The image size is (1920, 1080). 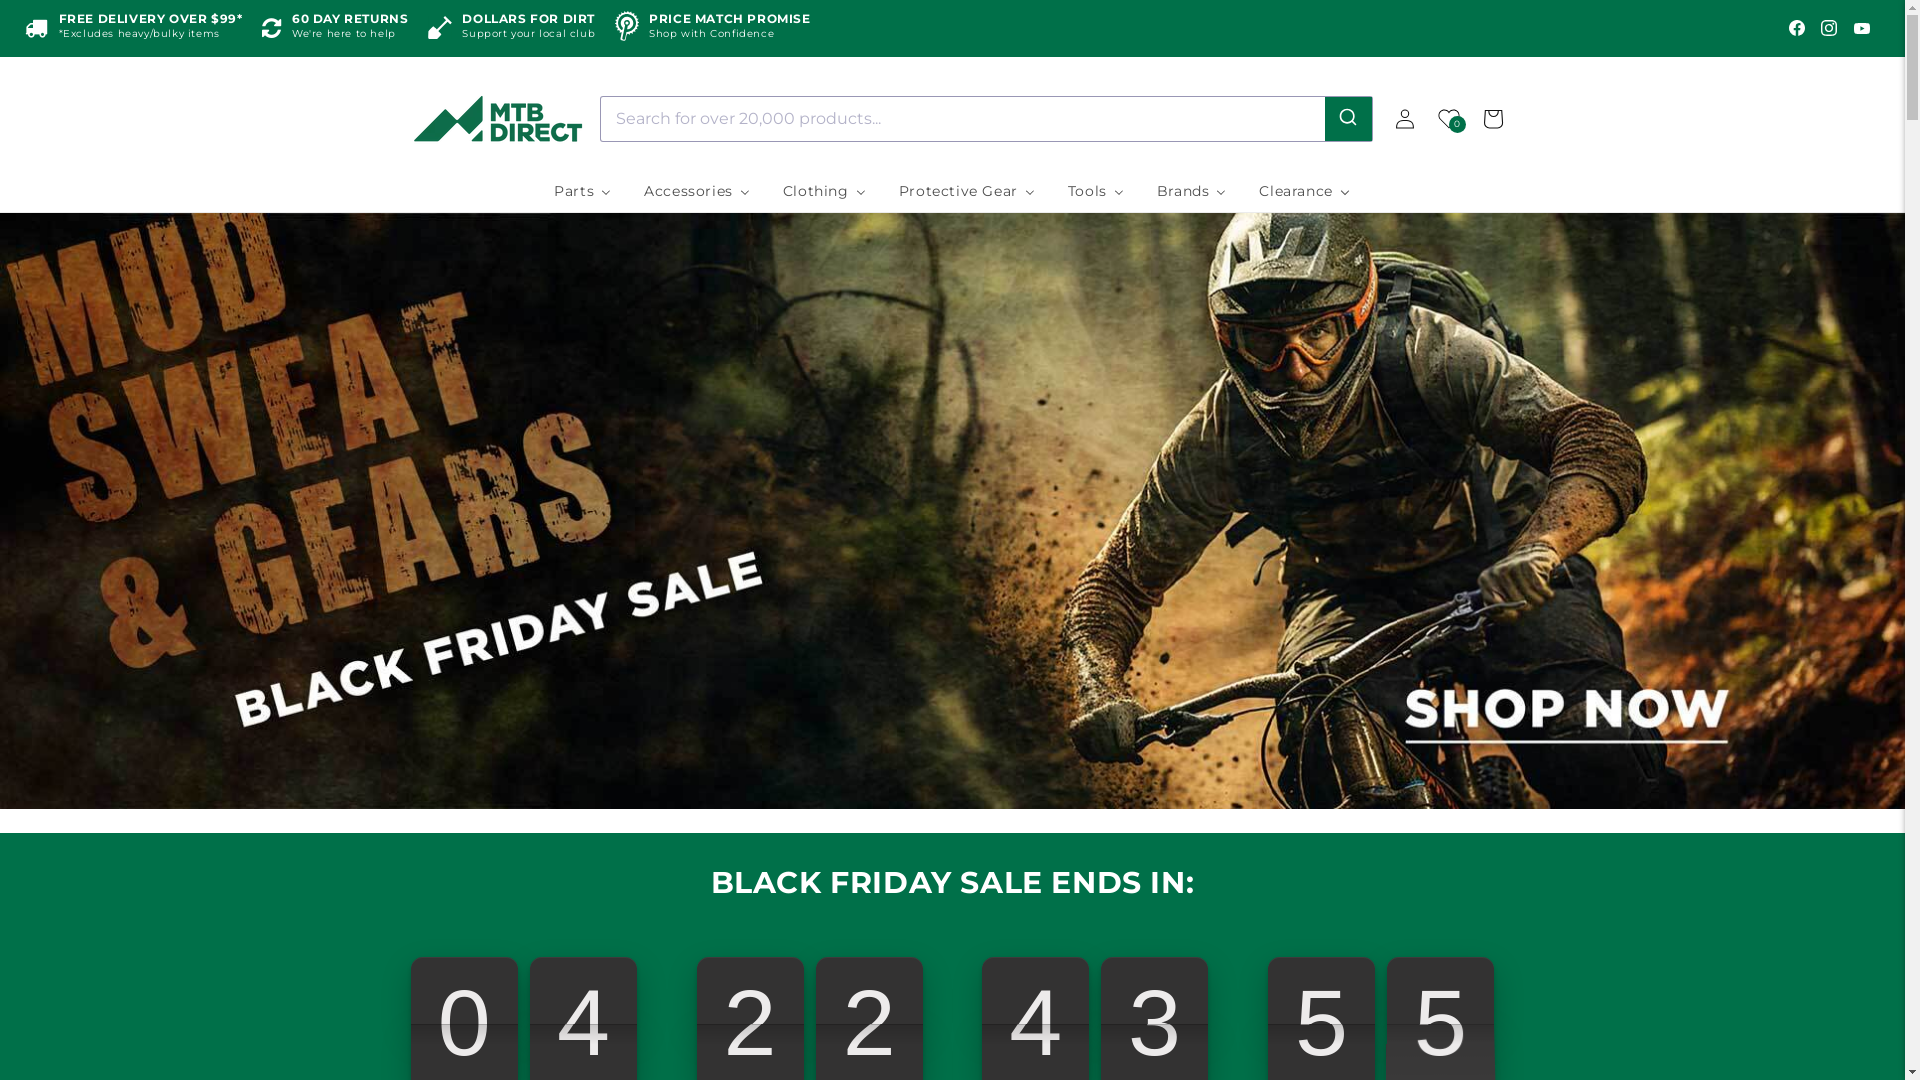 What do you see at coordinates (968, 191) in the screenshot?
I see `Protective Gear` at bounding box center [968, 191].